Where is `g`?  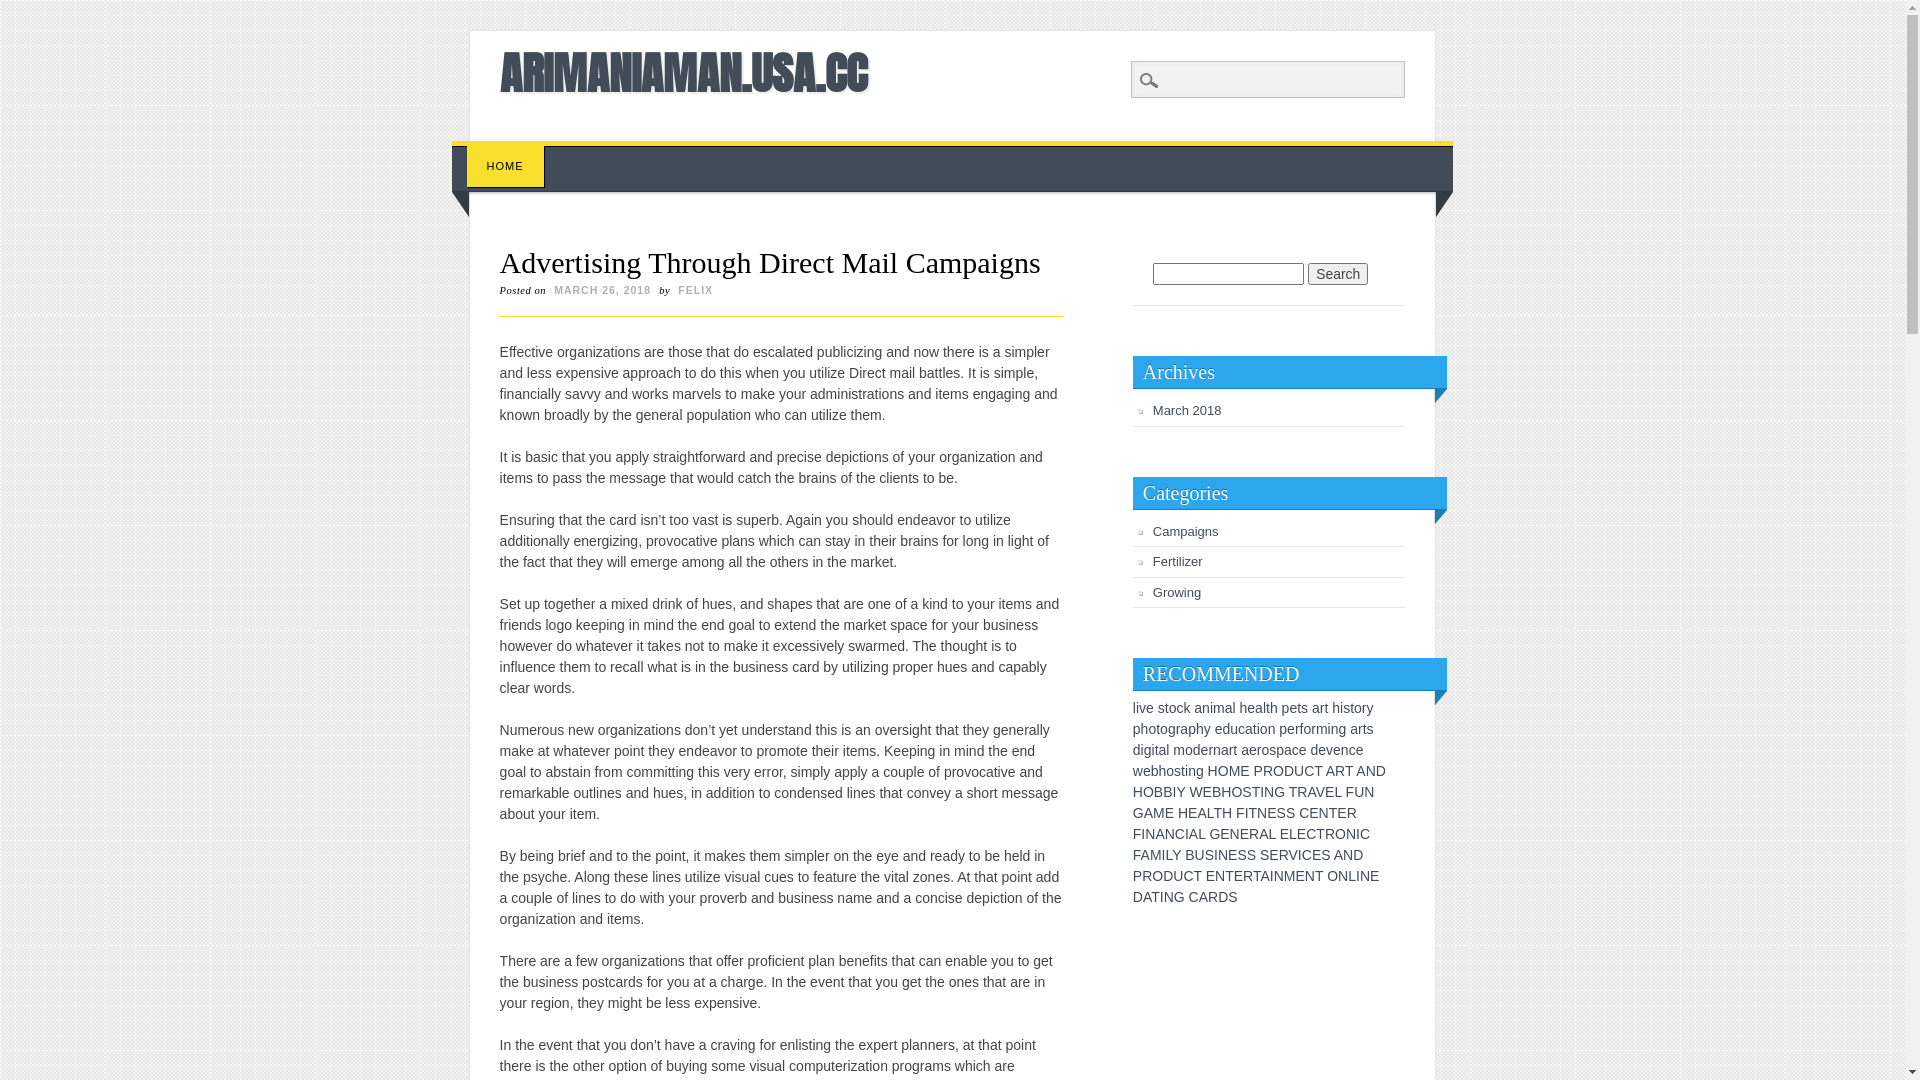
g is located at coordinates (1343, 729).